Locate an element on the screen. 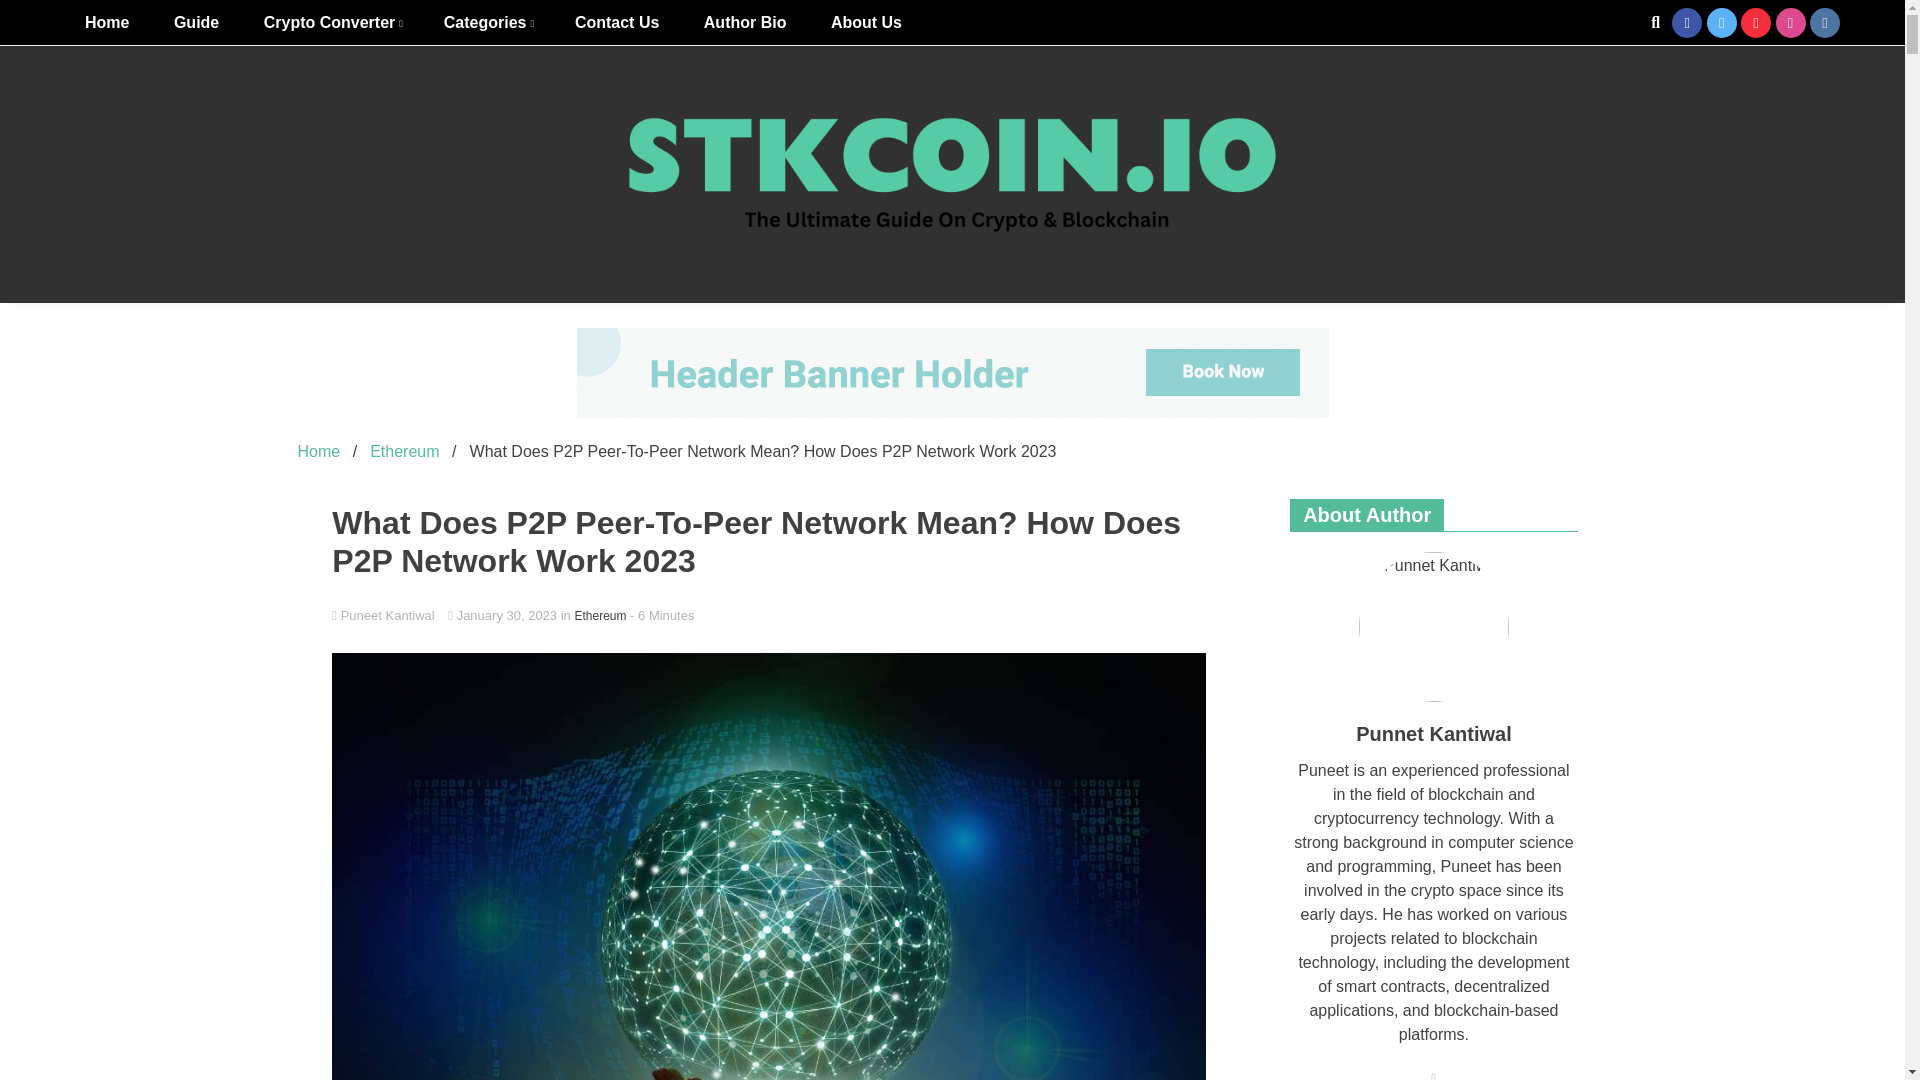 This screenshot has height=1080, width=1920. Home is located at coordinates (107, 22).